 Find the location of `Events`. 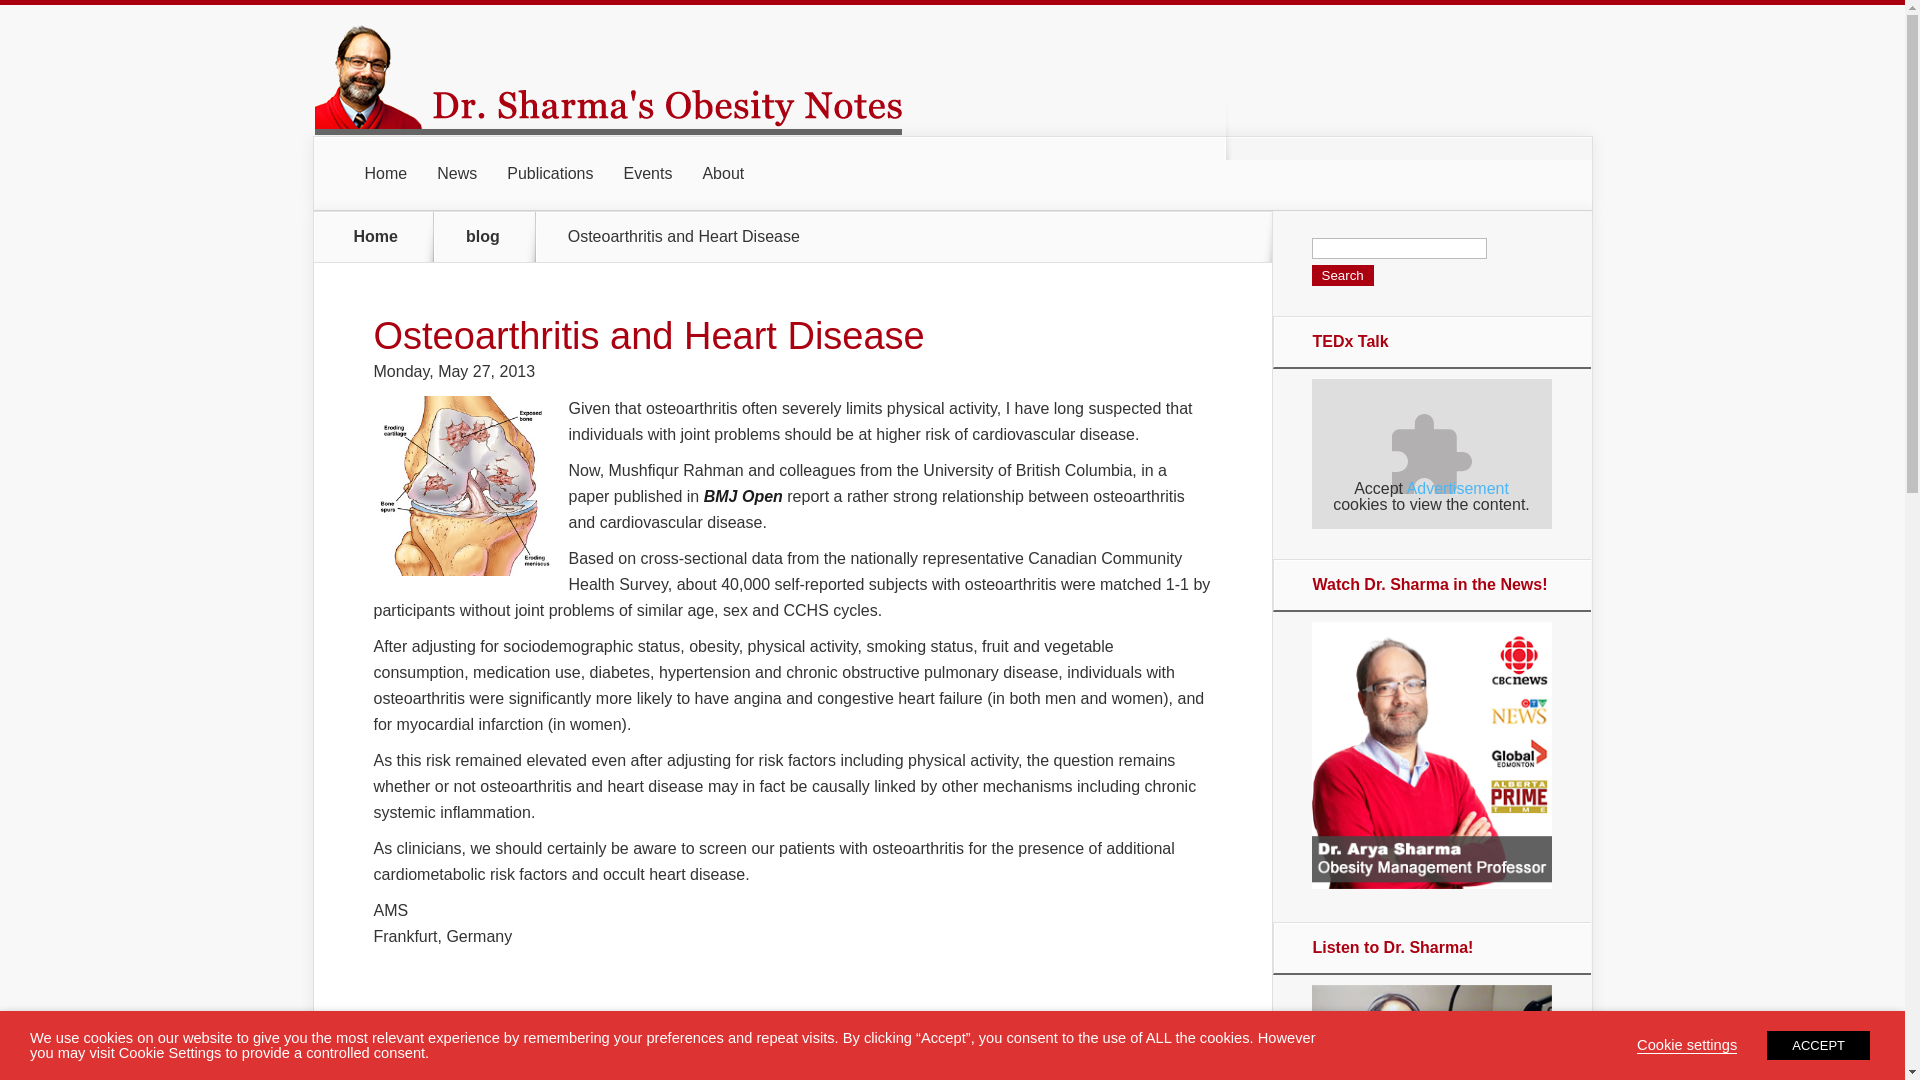

Events is located at coordinates (648, 174).